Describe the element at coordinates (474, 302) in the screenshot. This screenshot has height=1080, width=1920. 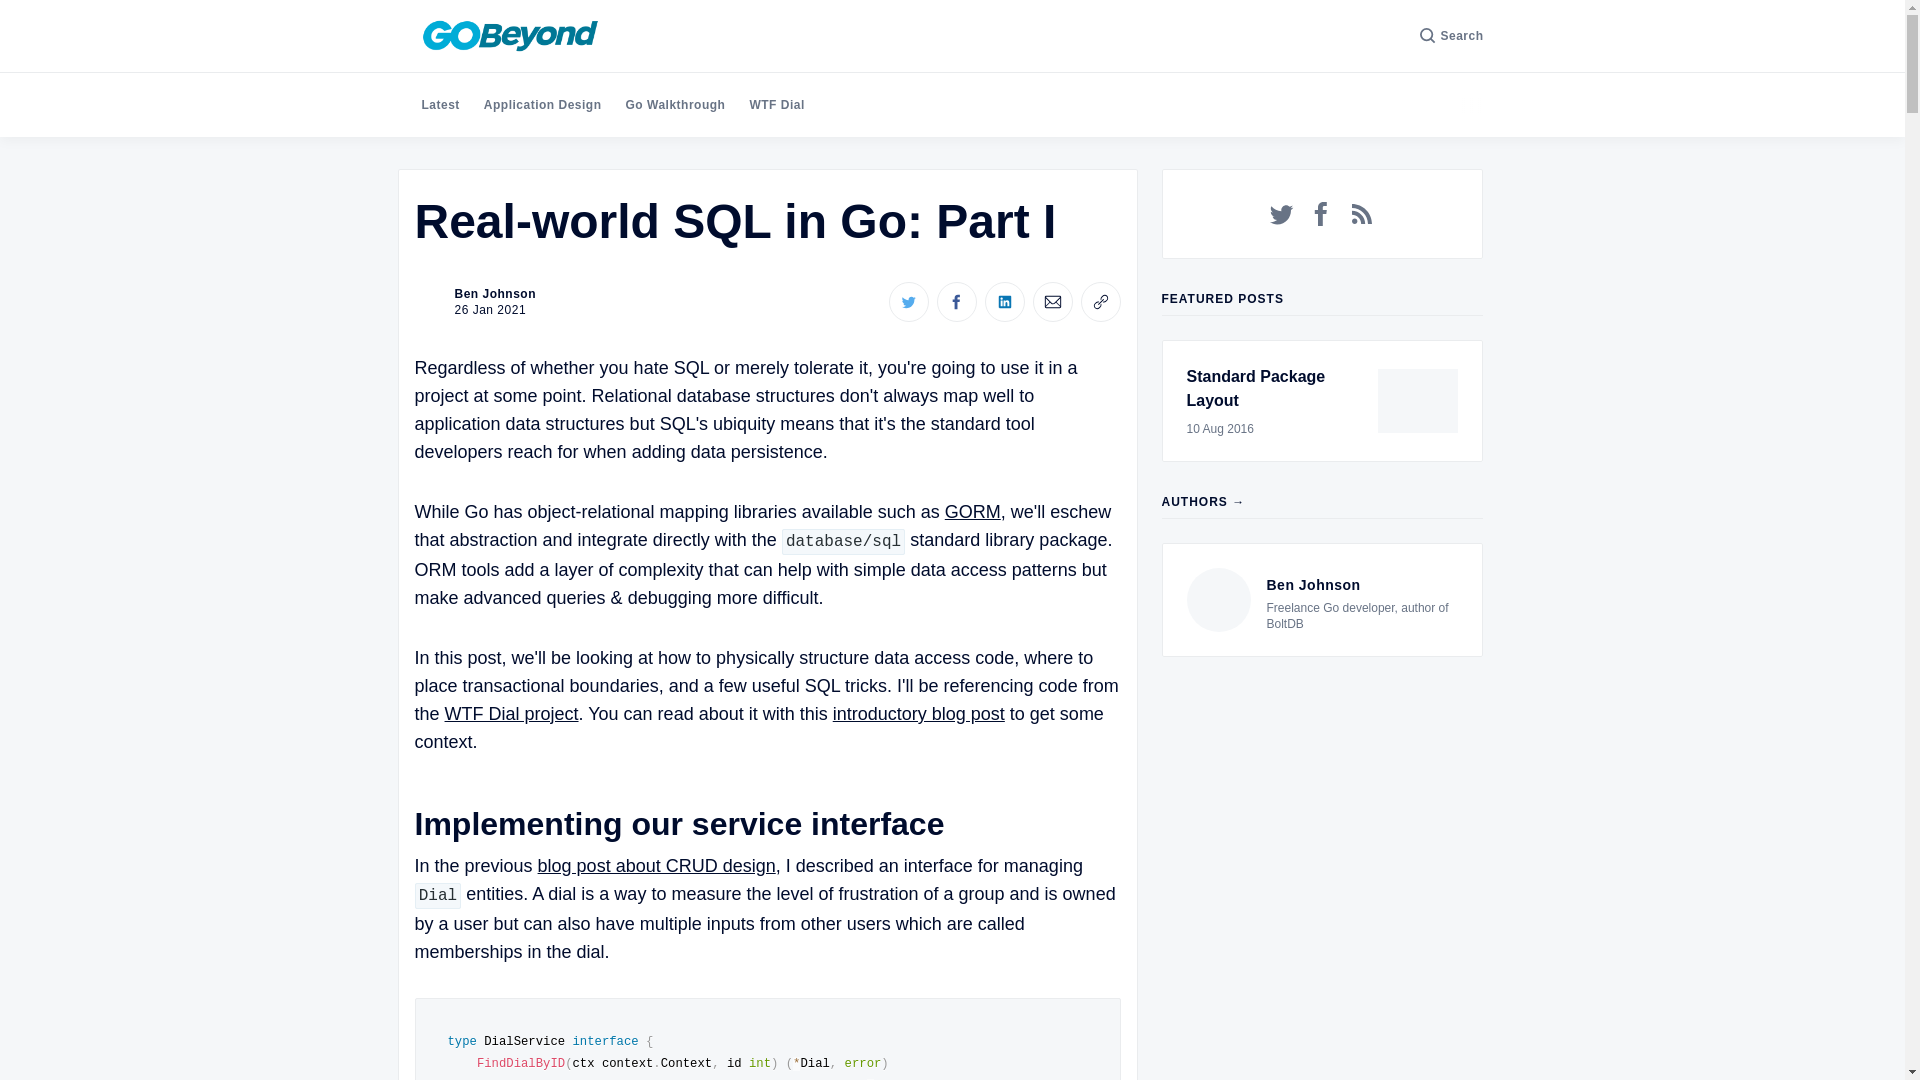
I see `Share on LinkedIn` at that location.